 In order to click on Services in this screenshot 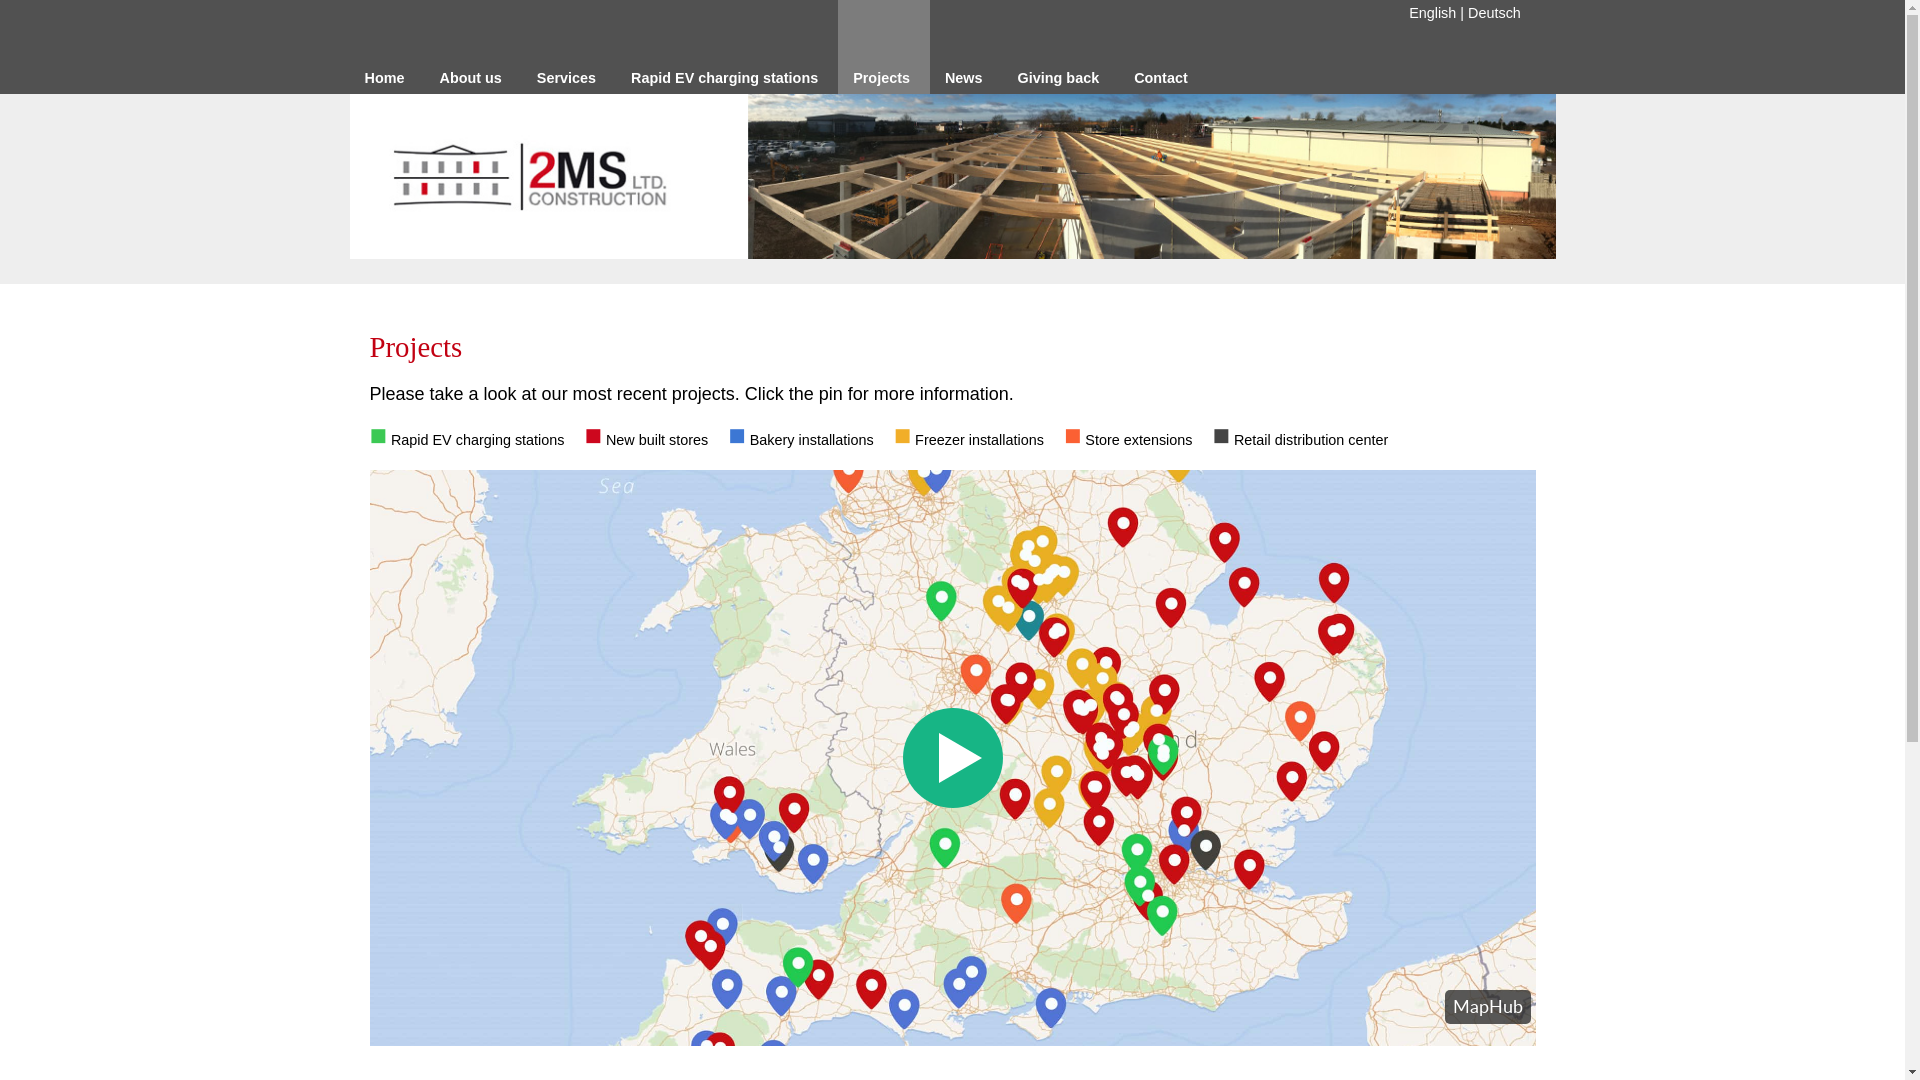, I will do `click(569, 47)`.